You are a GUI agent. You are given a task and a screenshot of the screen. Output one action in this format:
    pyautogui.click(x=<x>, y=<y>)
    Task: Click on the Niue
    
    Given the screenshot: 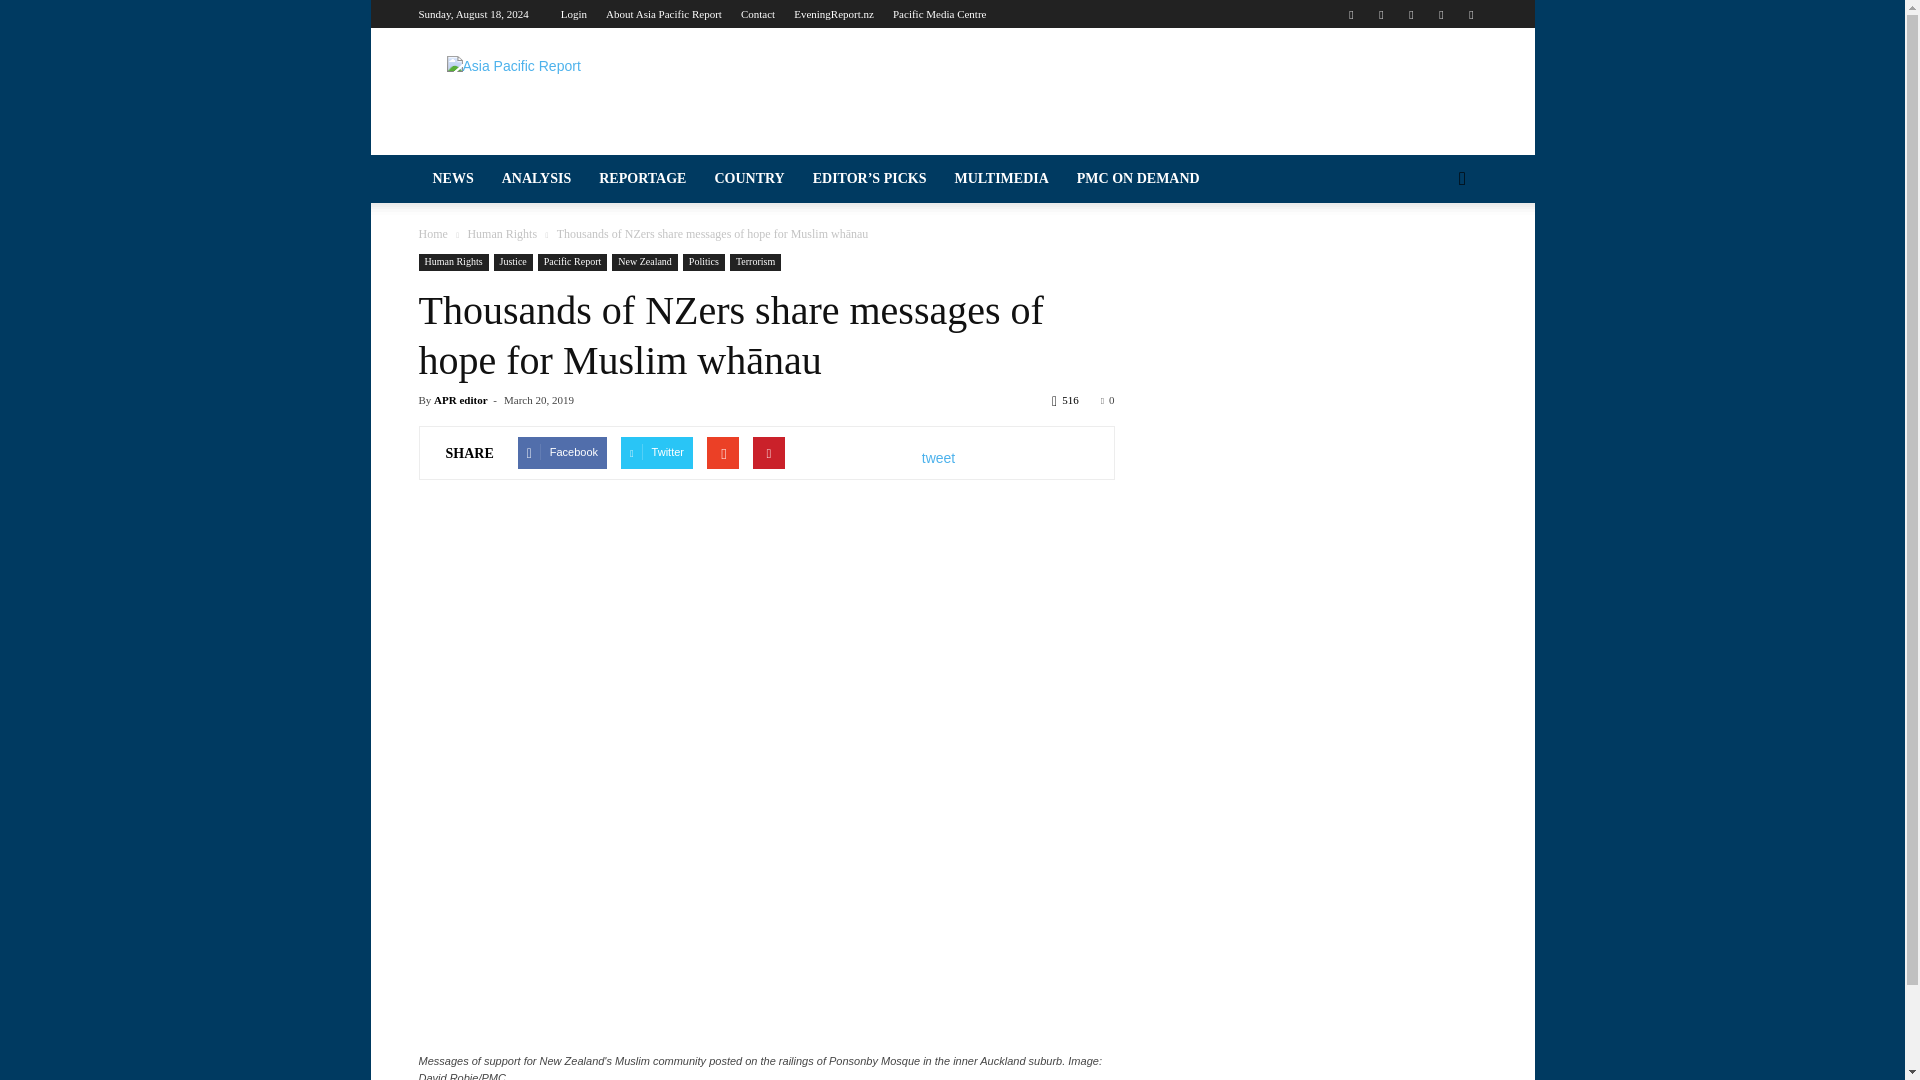 What is the action you would take?
    pyautogui.click(x=185, y=784)
    